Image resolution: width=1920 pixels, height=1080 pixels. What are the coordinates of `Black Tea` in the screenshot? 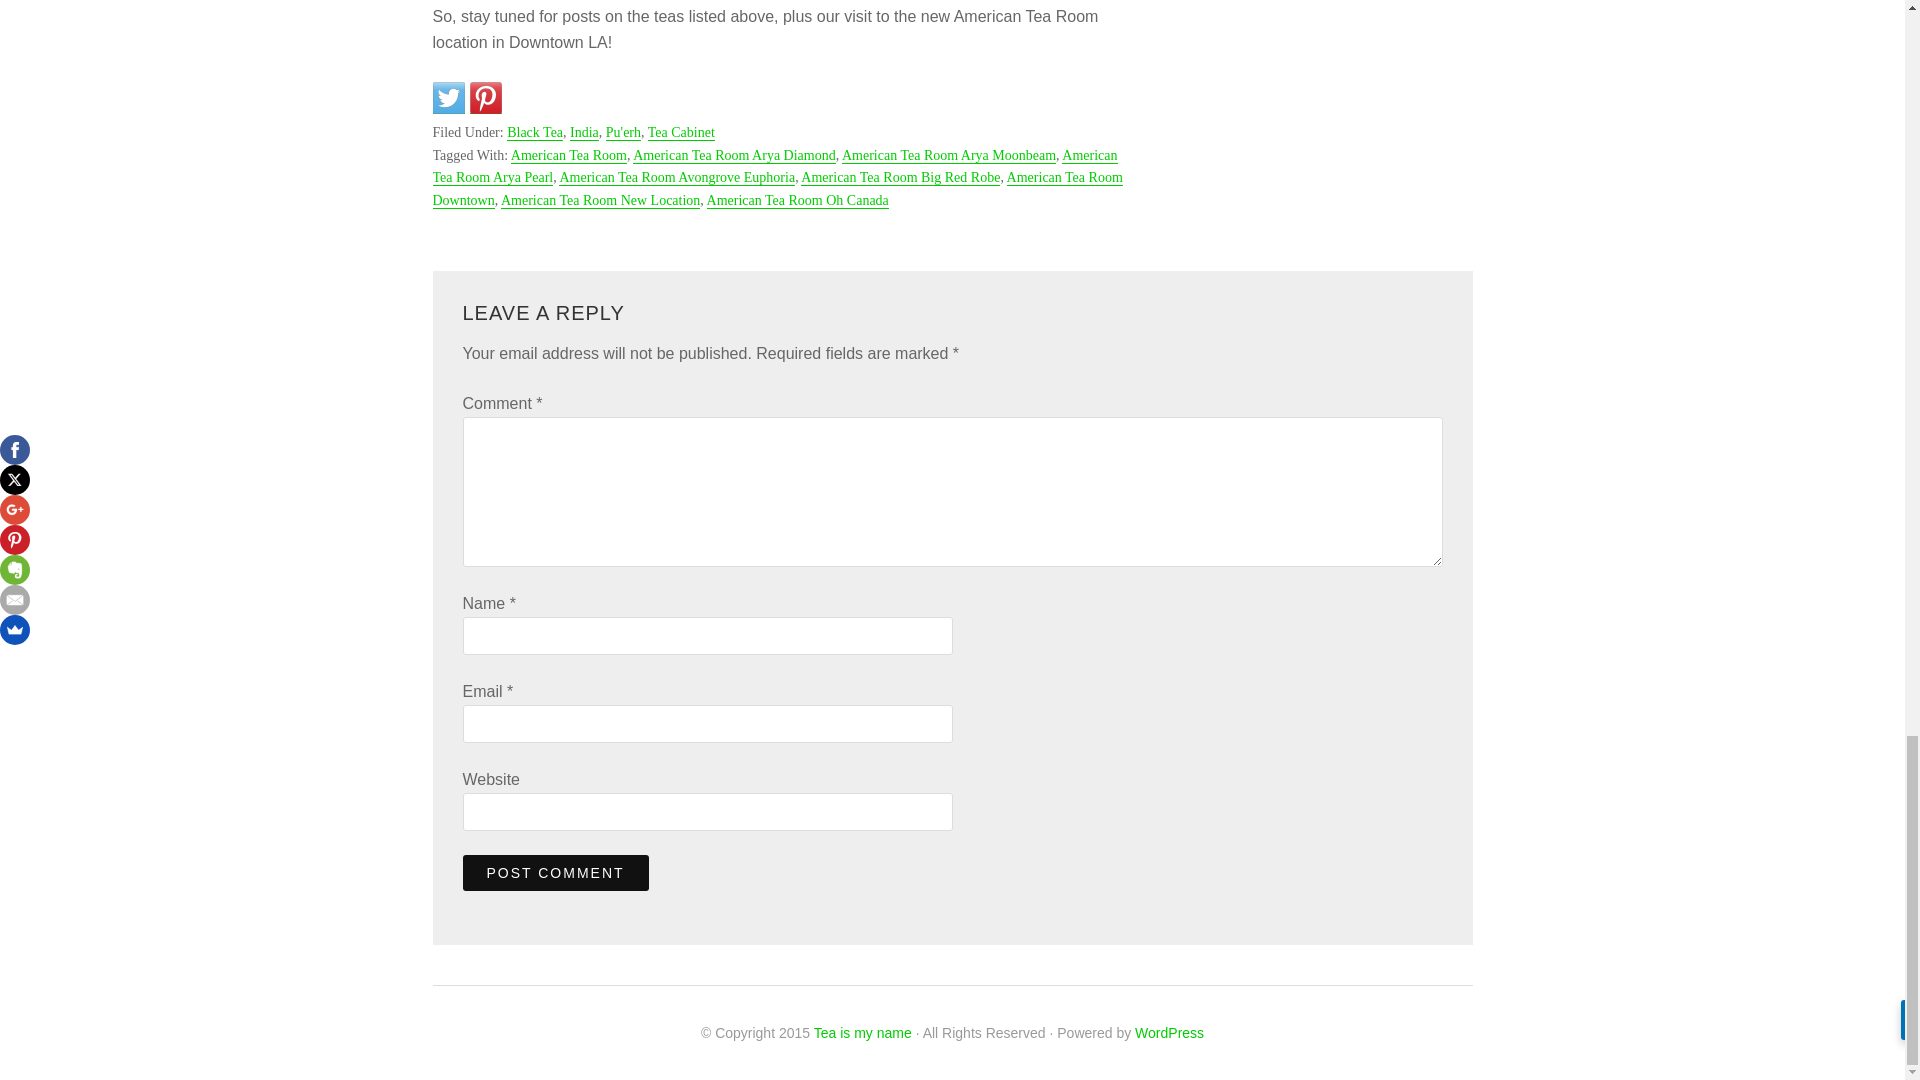 It's located at (534, 133).